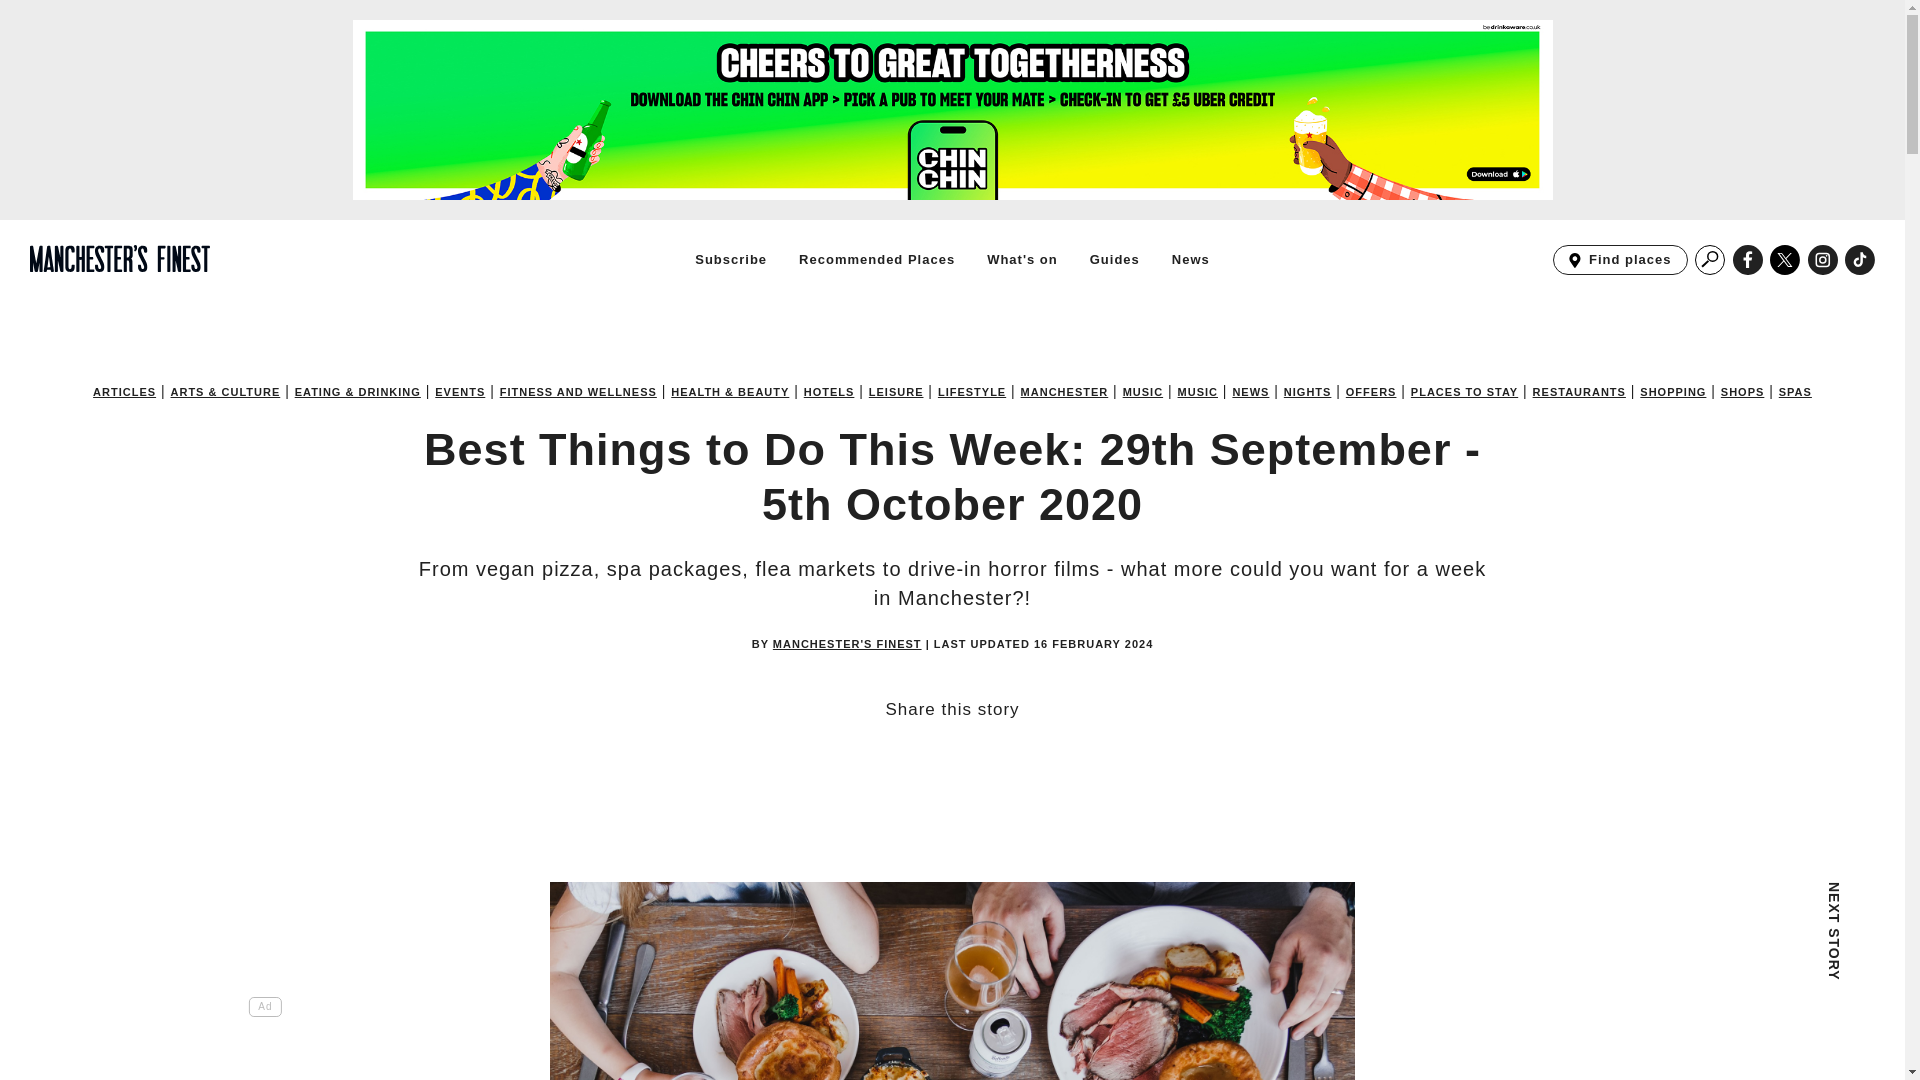 Image resolution: width=1920 pixels, height=1080 pixels. What do you see at coordinates (1022, 259) in the screenshot?
I see `Search Manchester's Finest` at bounding box center [1022, 259].